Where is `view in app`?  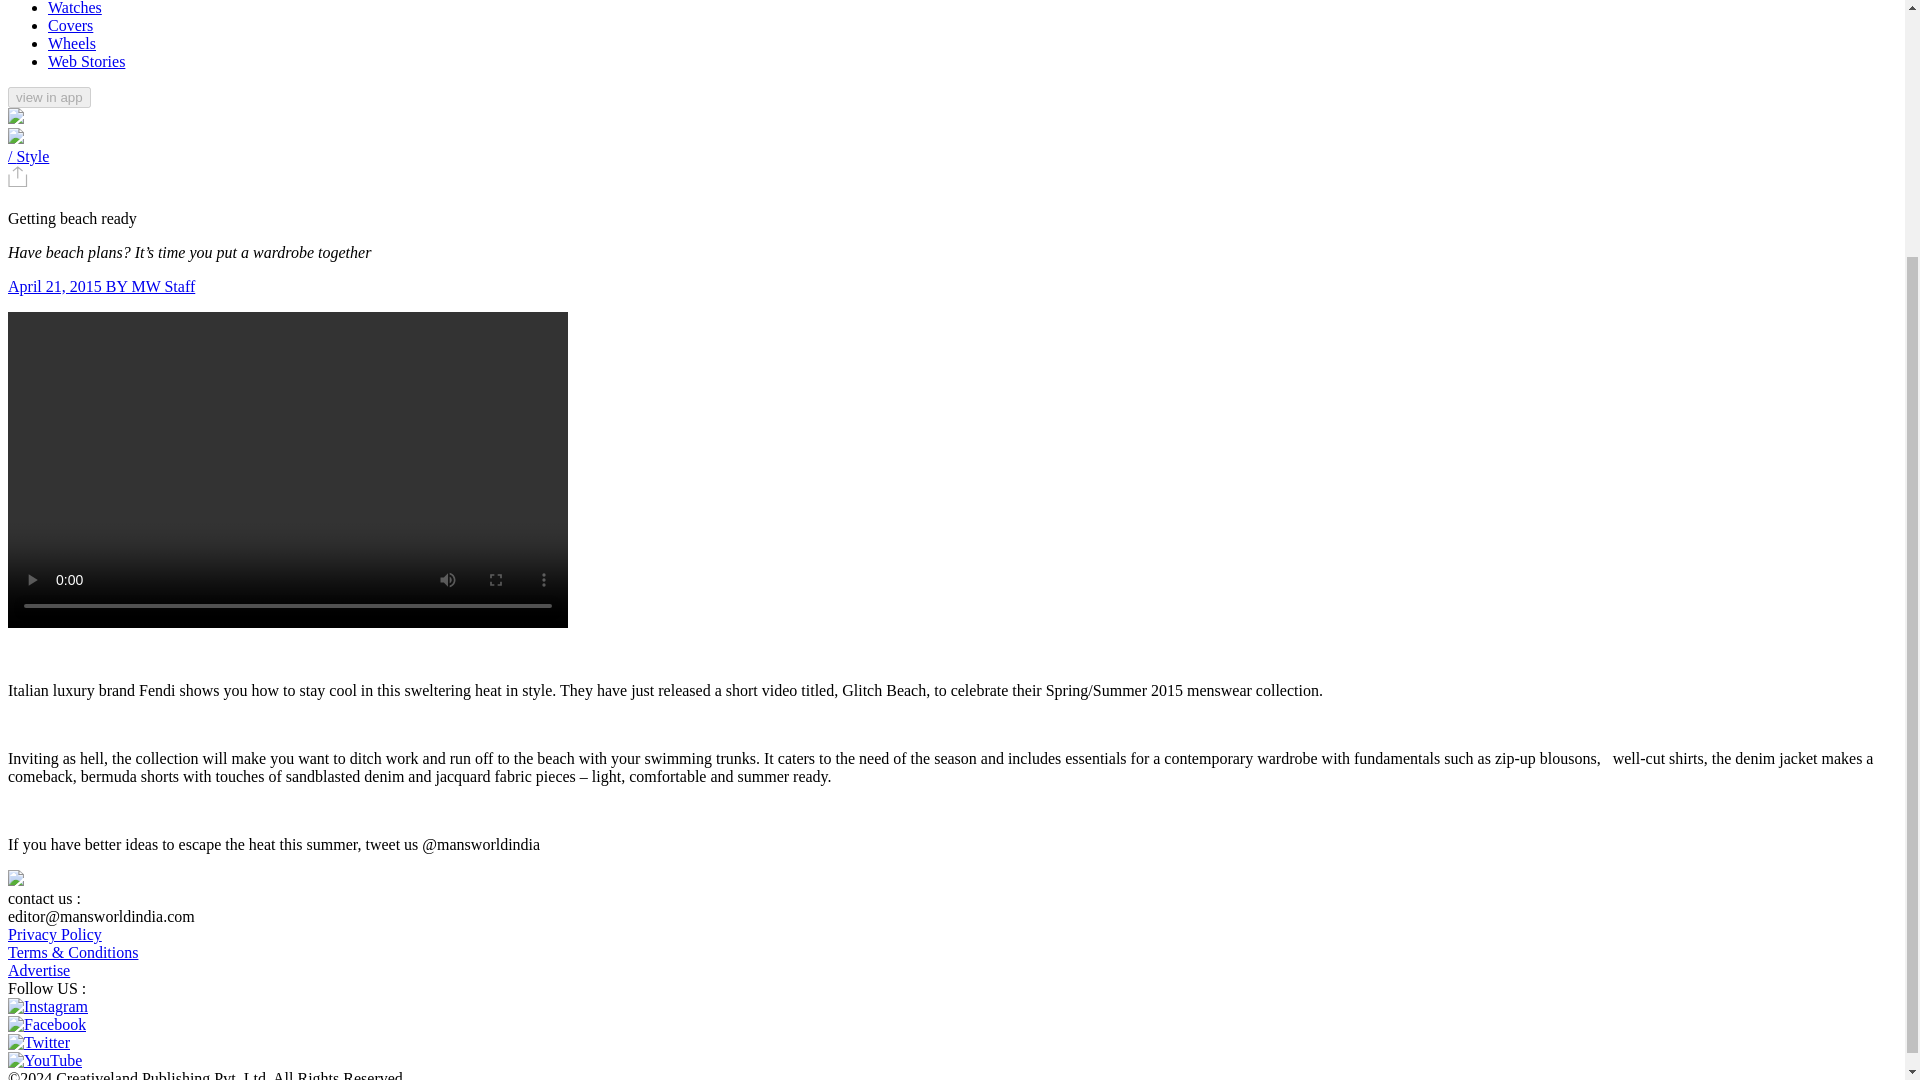 view in app is located at coordinates (48, 98).